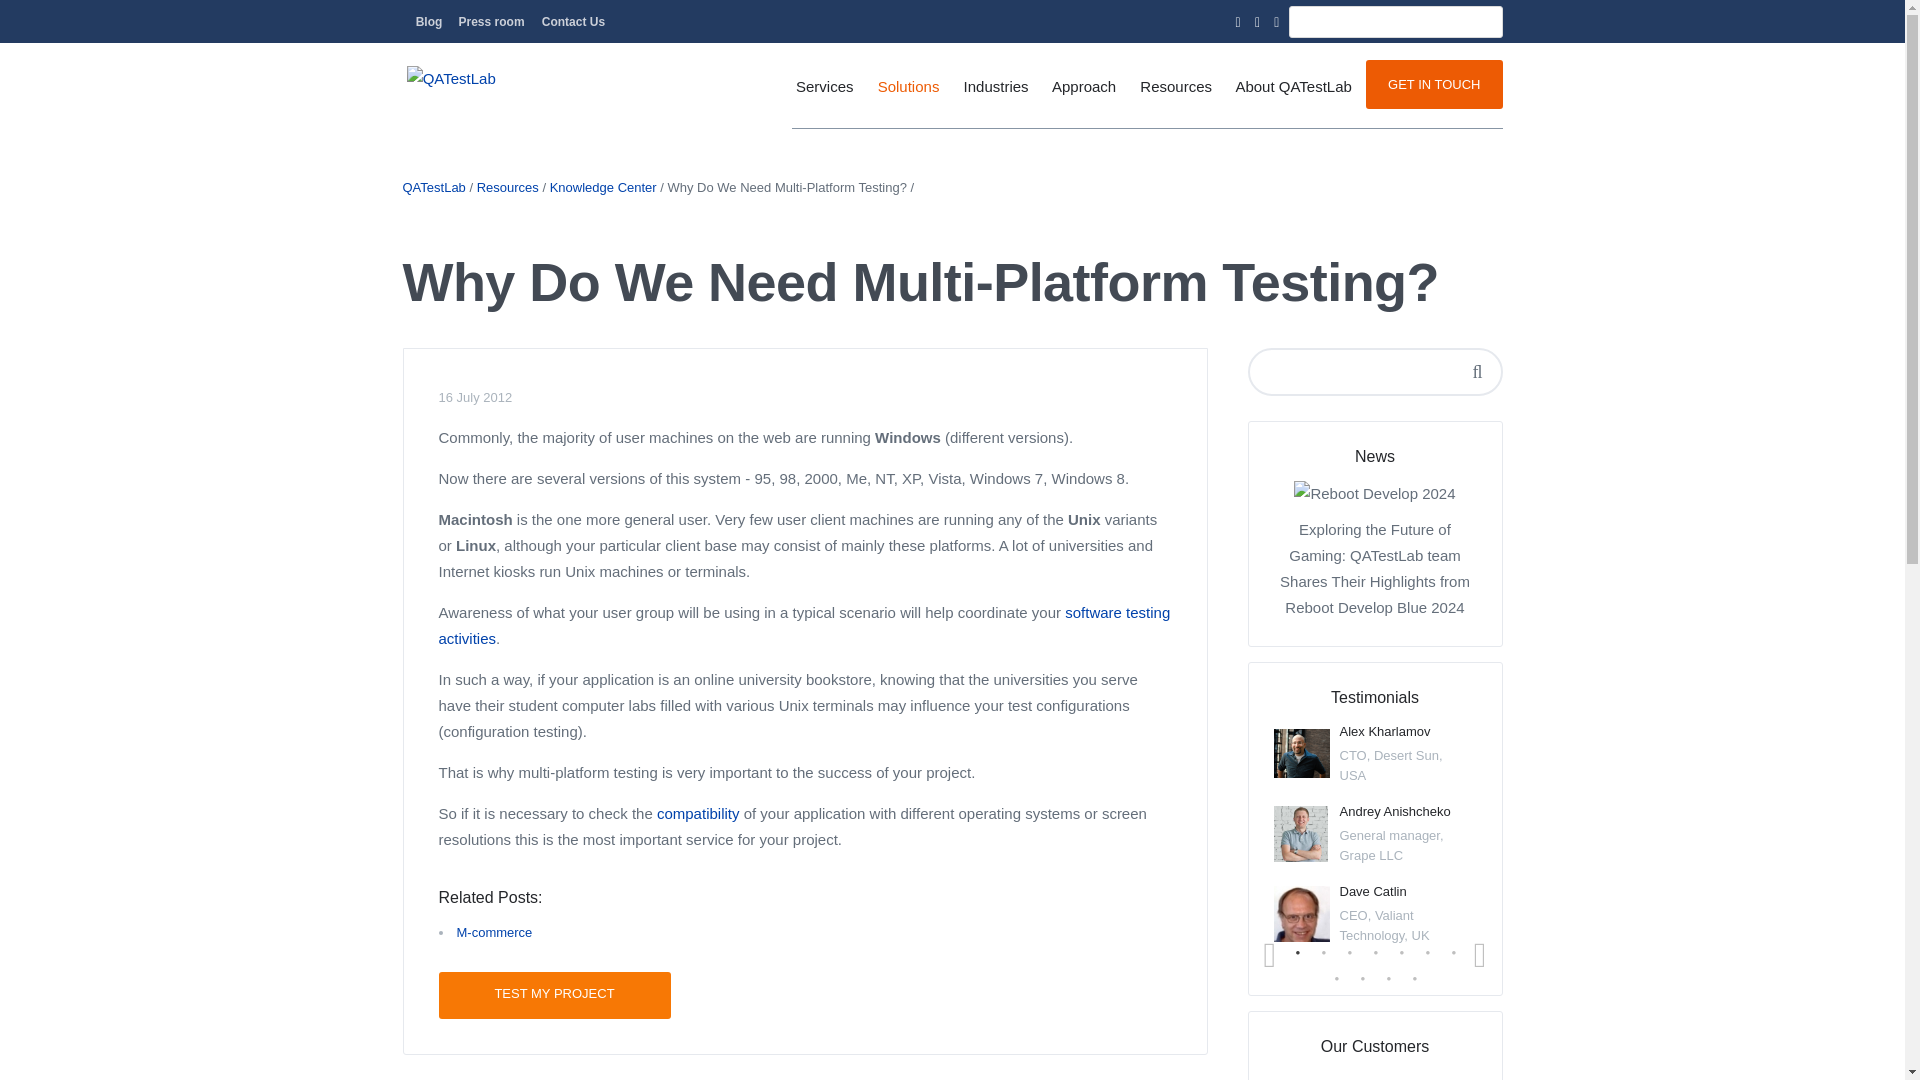 The width and height of the screenshot is (1920, 1080). Describe the element at coordinates (1754, 268) in the screenshot. I see `Managed Testing` at that location.